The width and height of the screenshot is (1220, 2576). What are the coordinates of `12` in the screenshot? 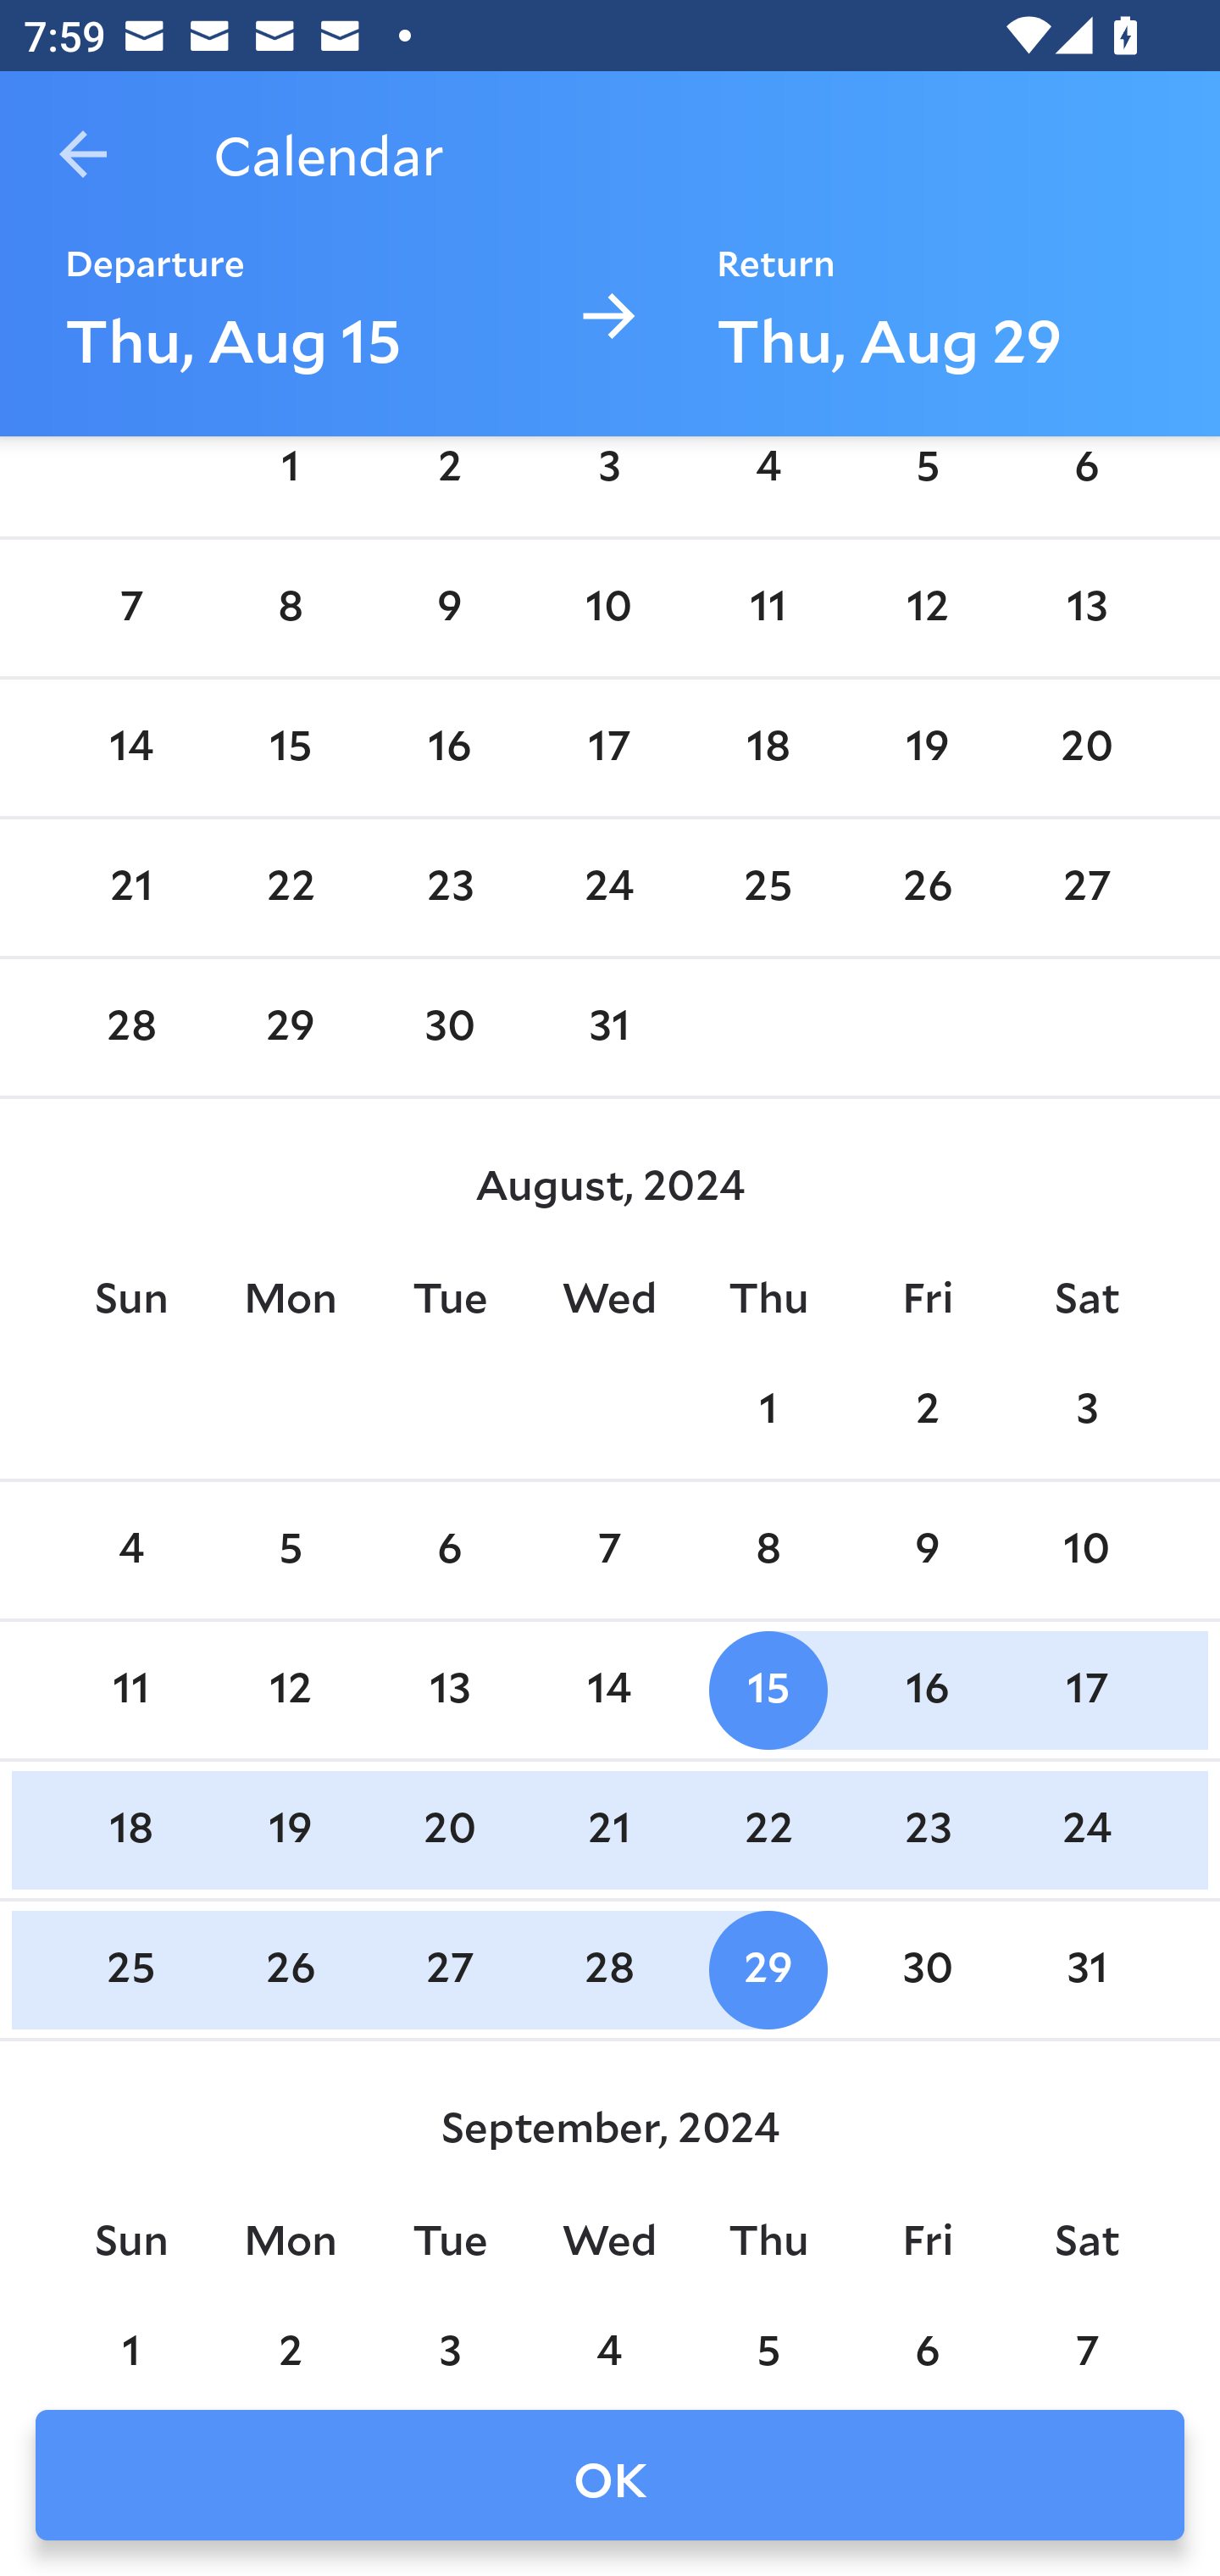 It's located at (927, 608).